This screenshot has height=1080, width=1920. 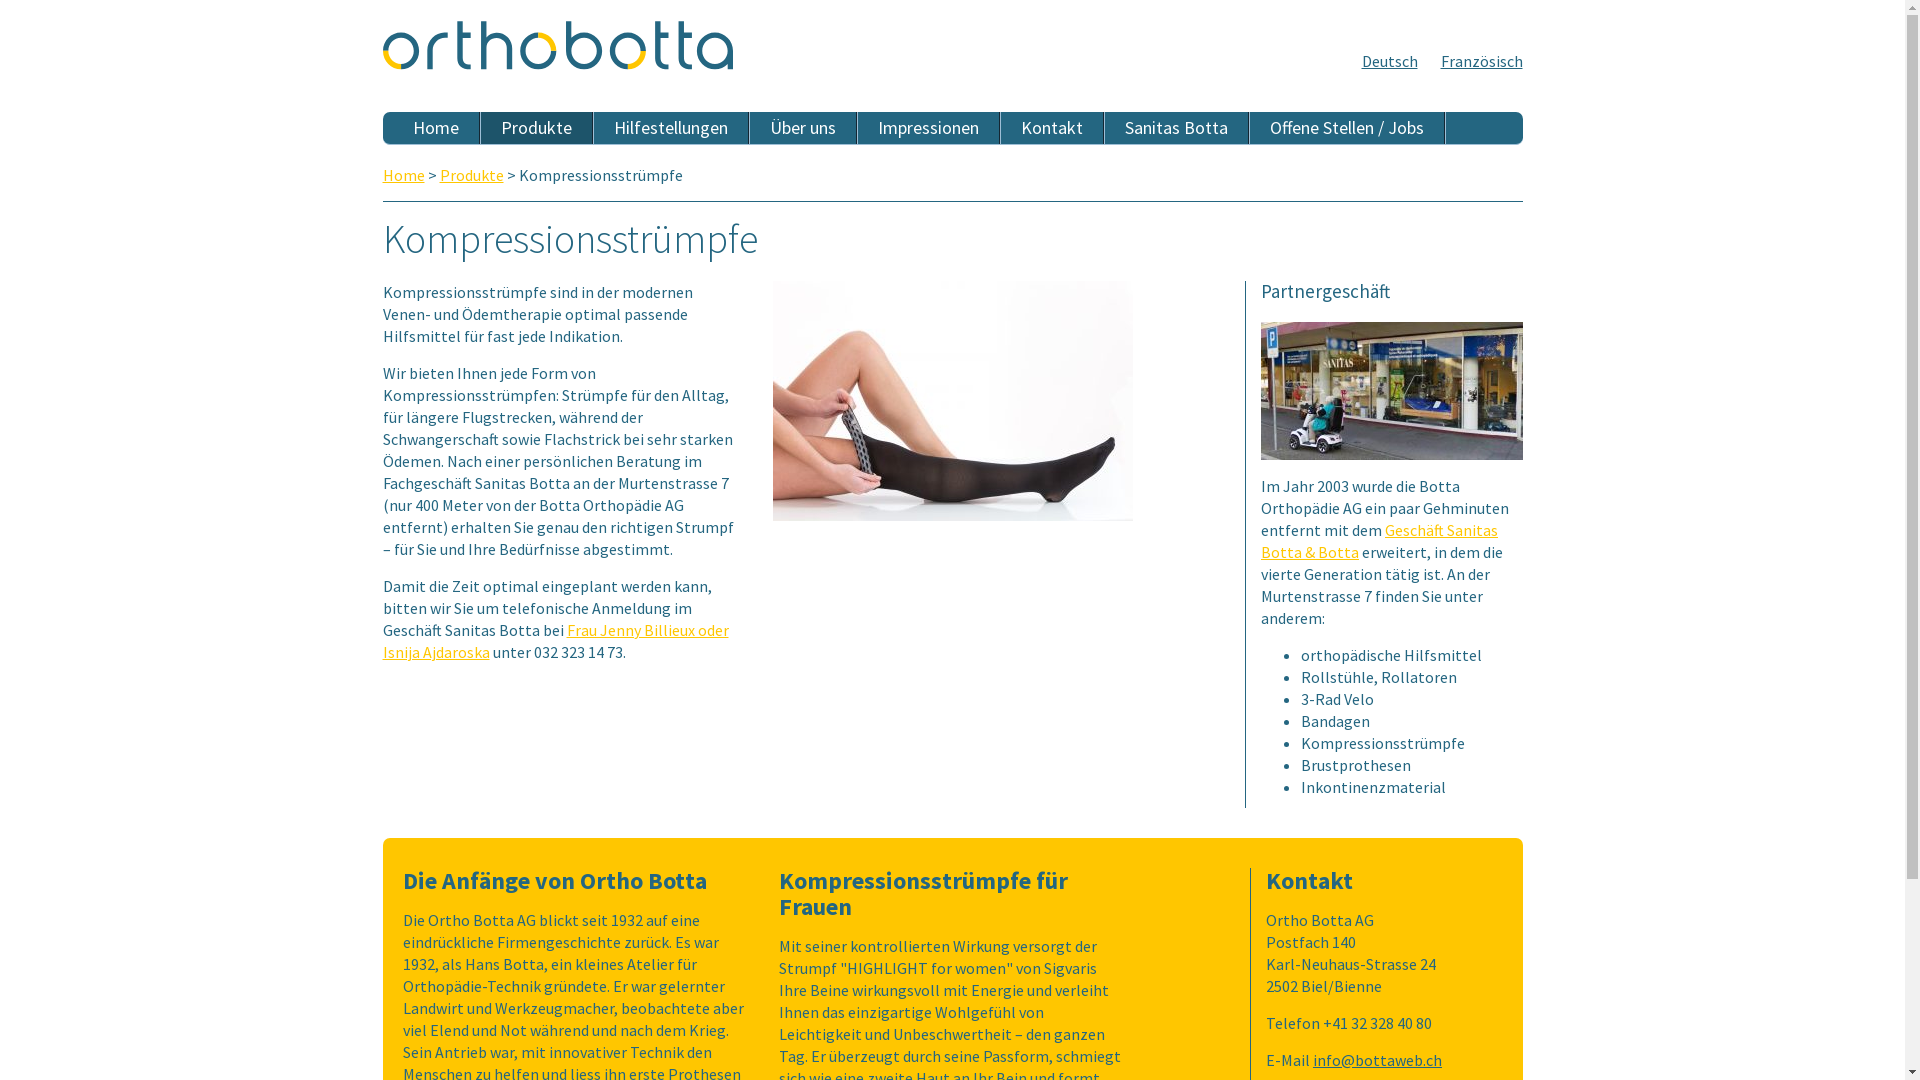 I want to click on Home, so click(x=436, y=128).